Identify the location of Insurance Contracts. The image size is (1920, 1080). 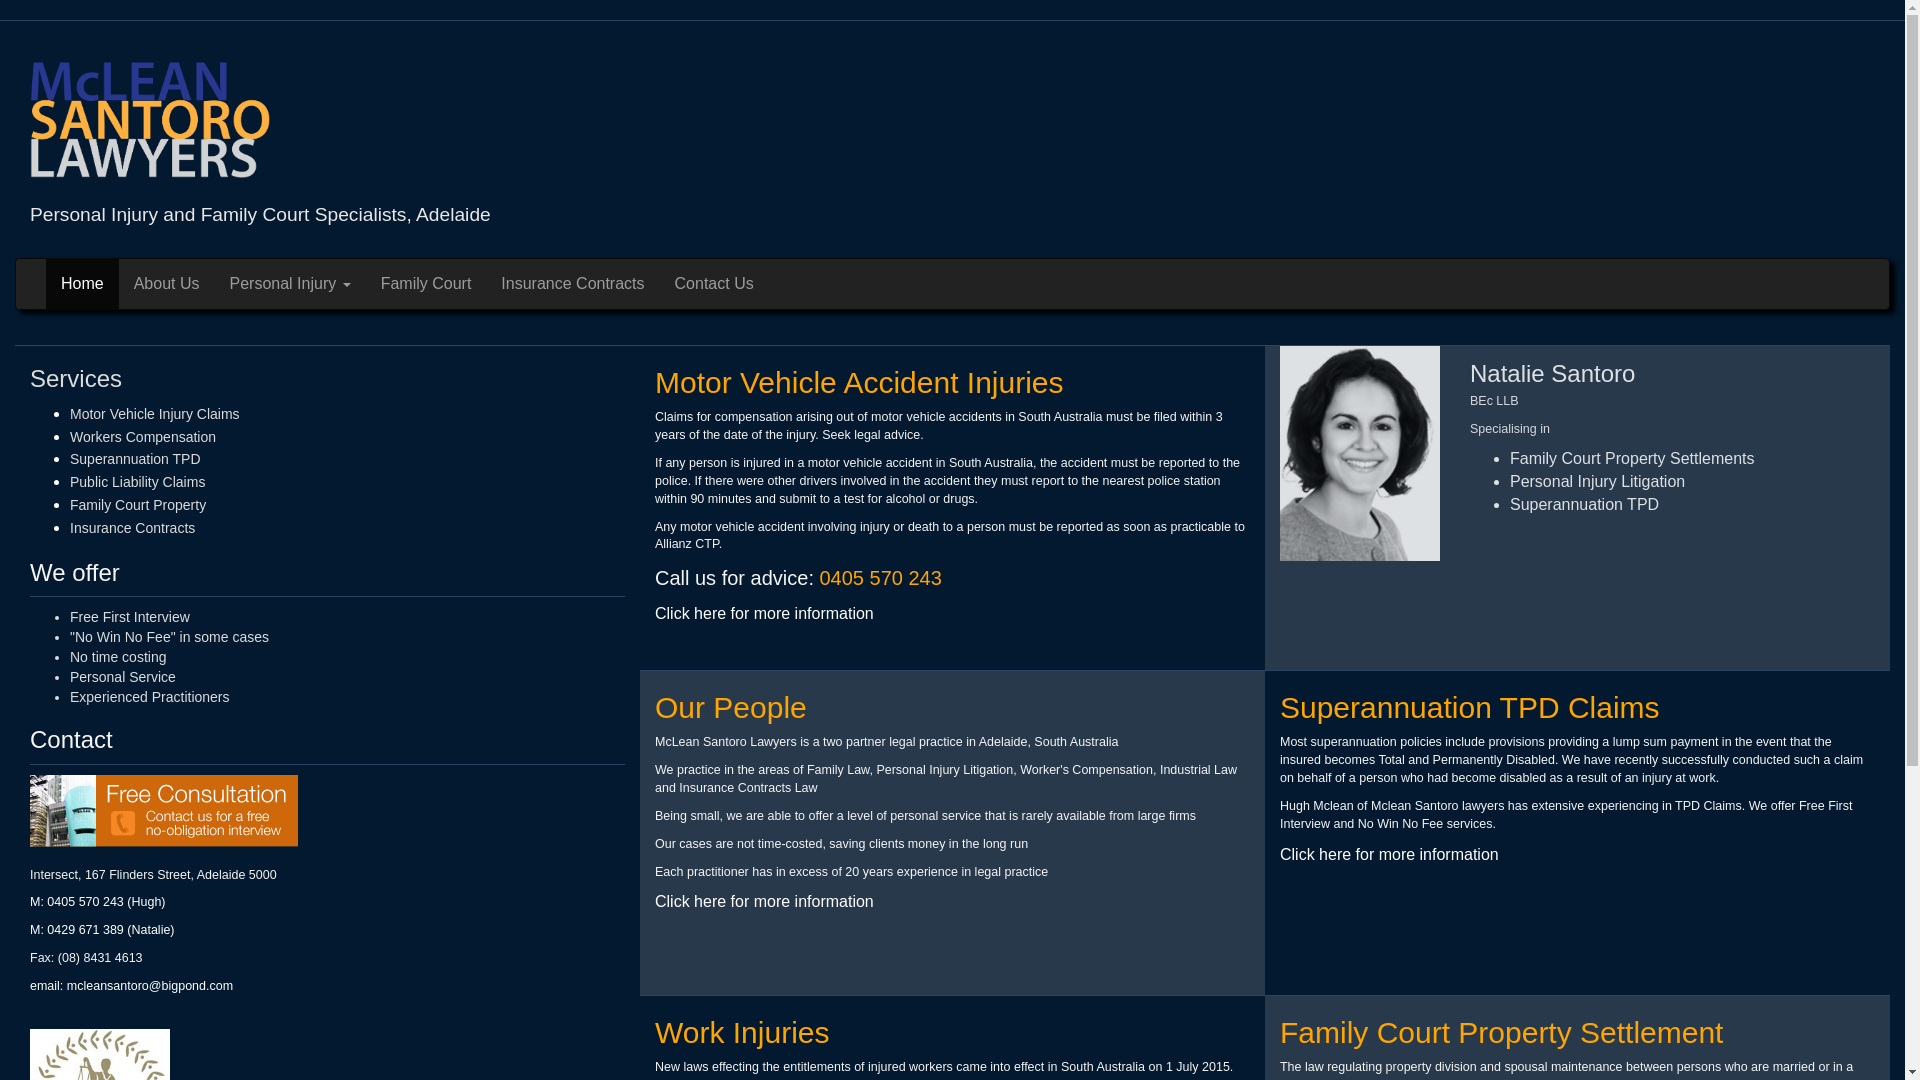
(572, 284).